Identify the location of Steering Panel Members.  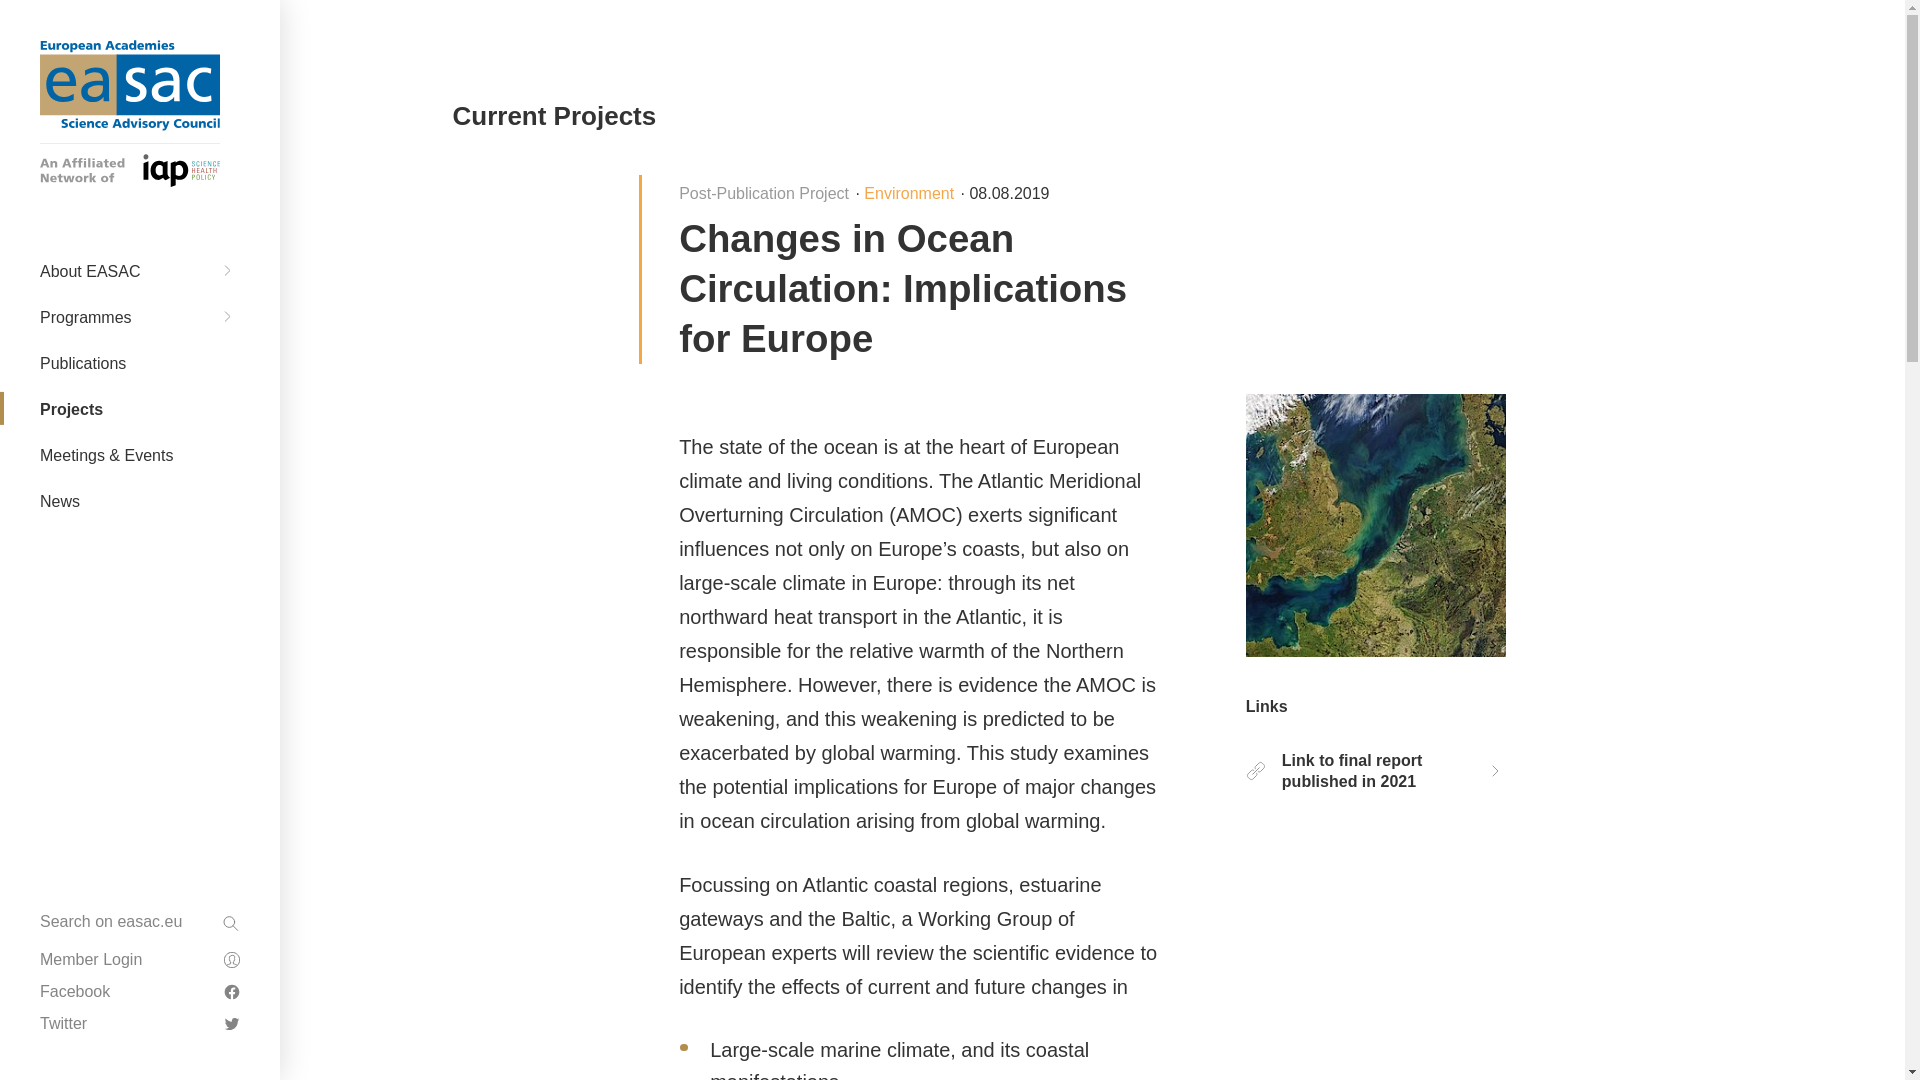
(140, 624).